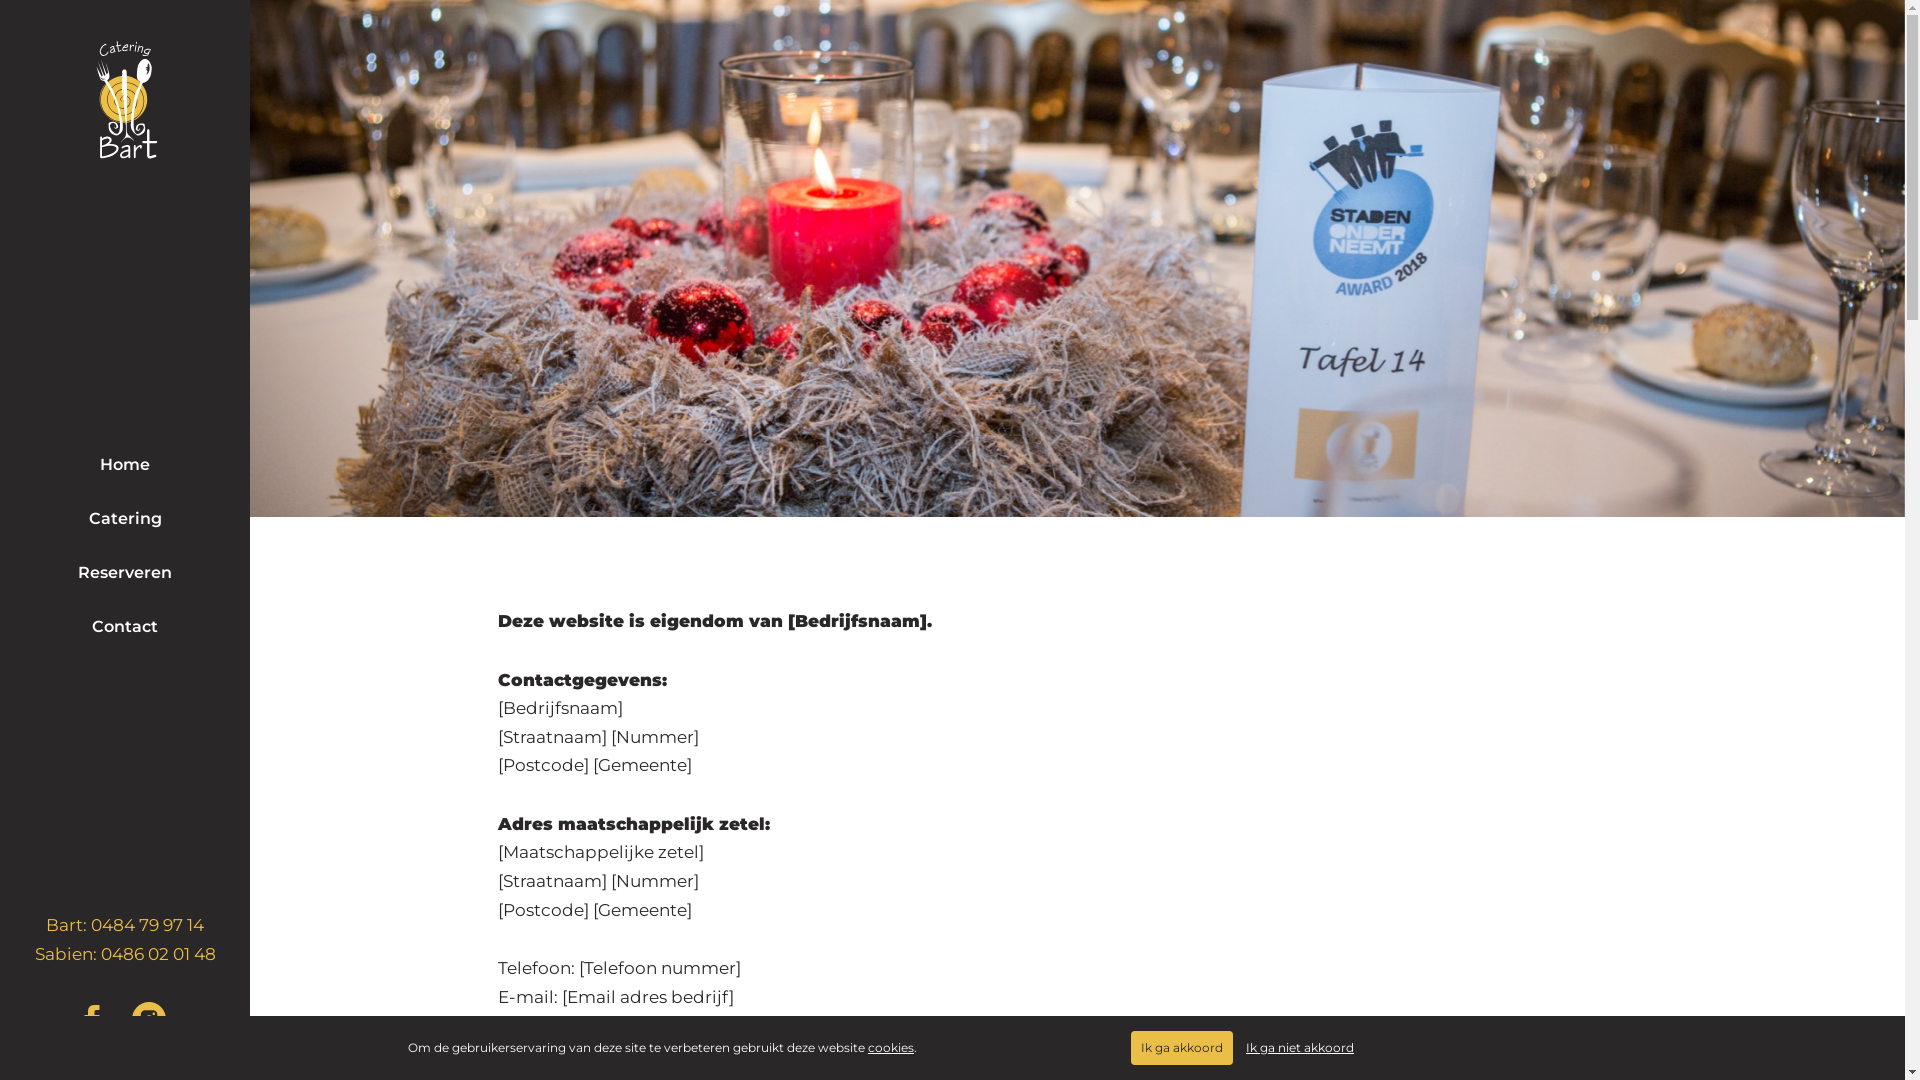 The height and width of the screenshot is (1080, 1920). What do you see at coordinates (125, 465) in the screenshot?
I see `Home` at bounding box center [125, 465].